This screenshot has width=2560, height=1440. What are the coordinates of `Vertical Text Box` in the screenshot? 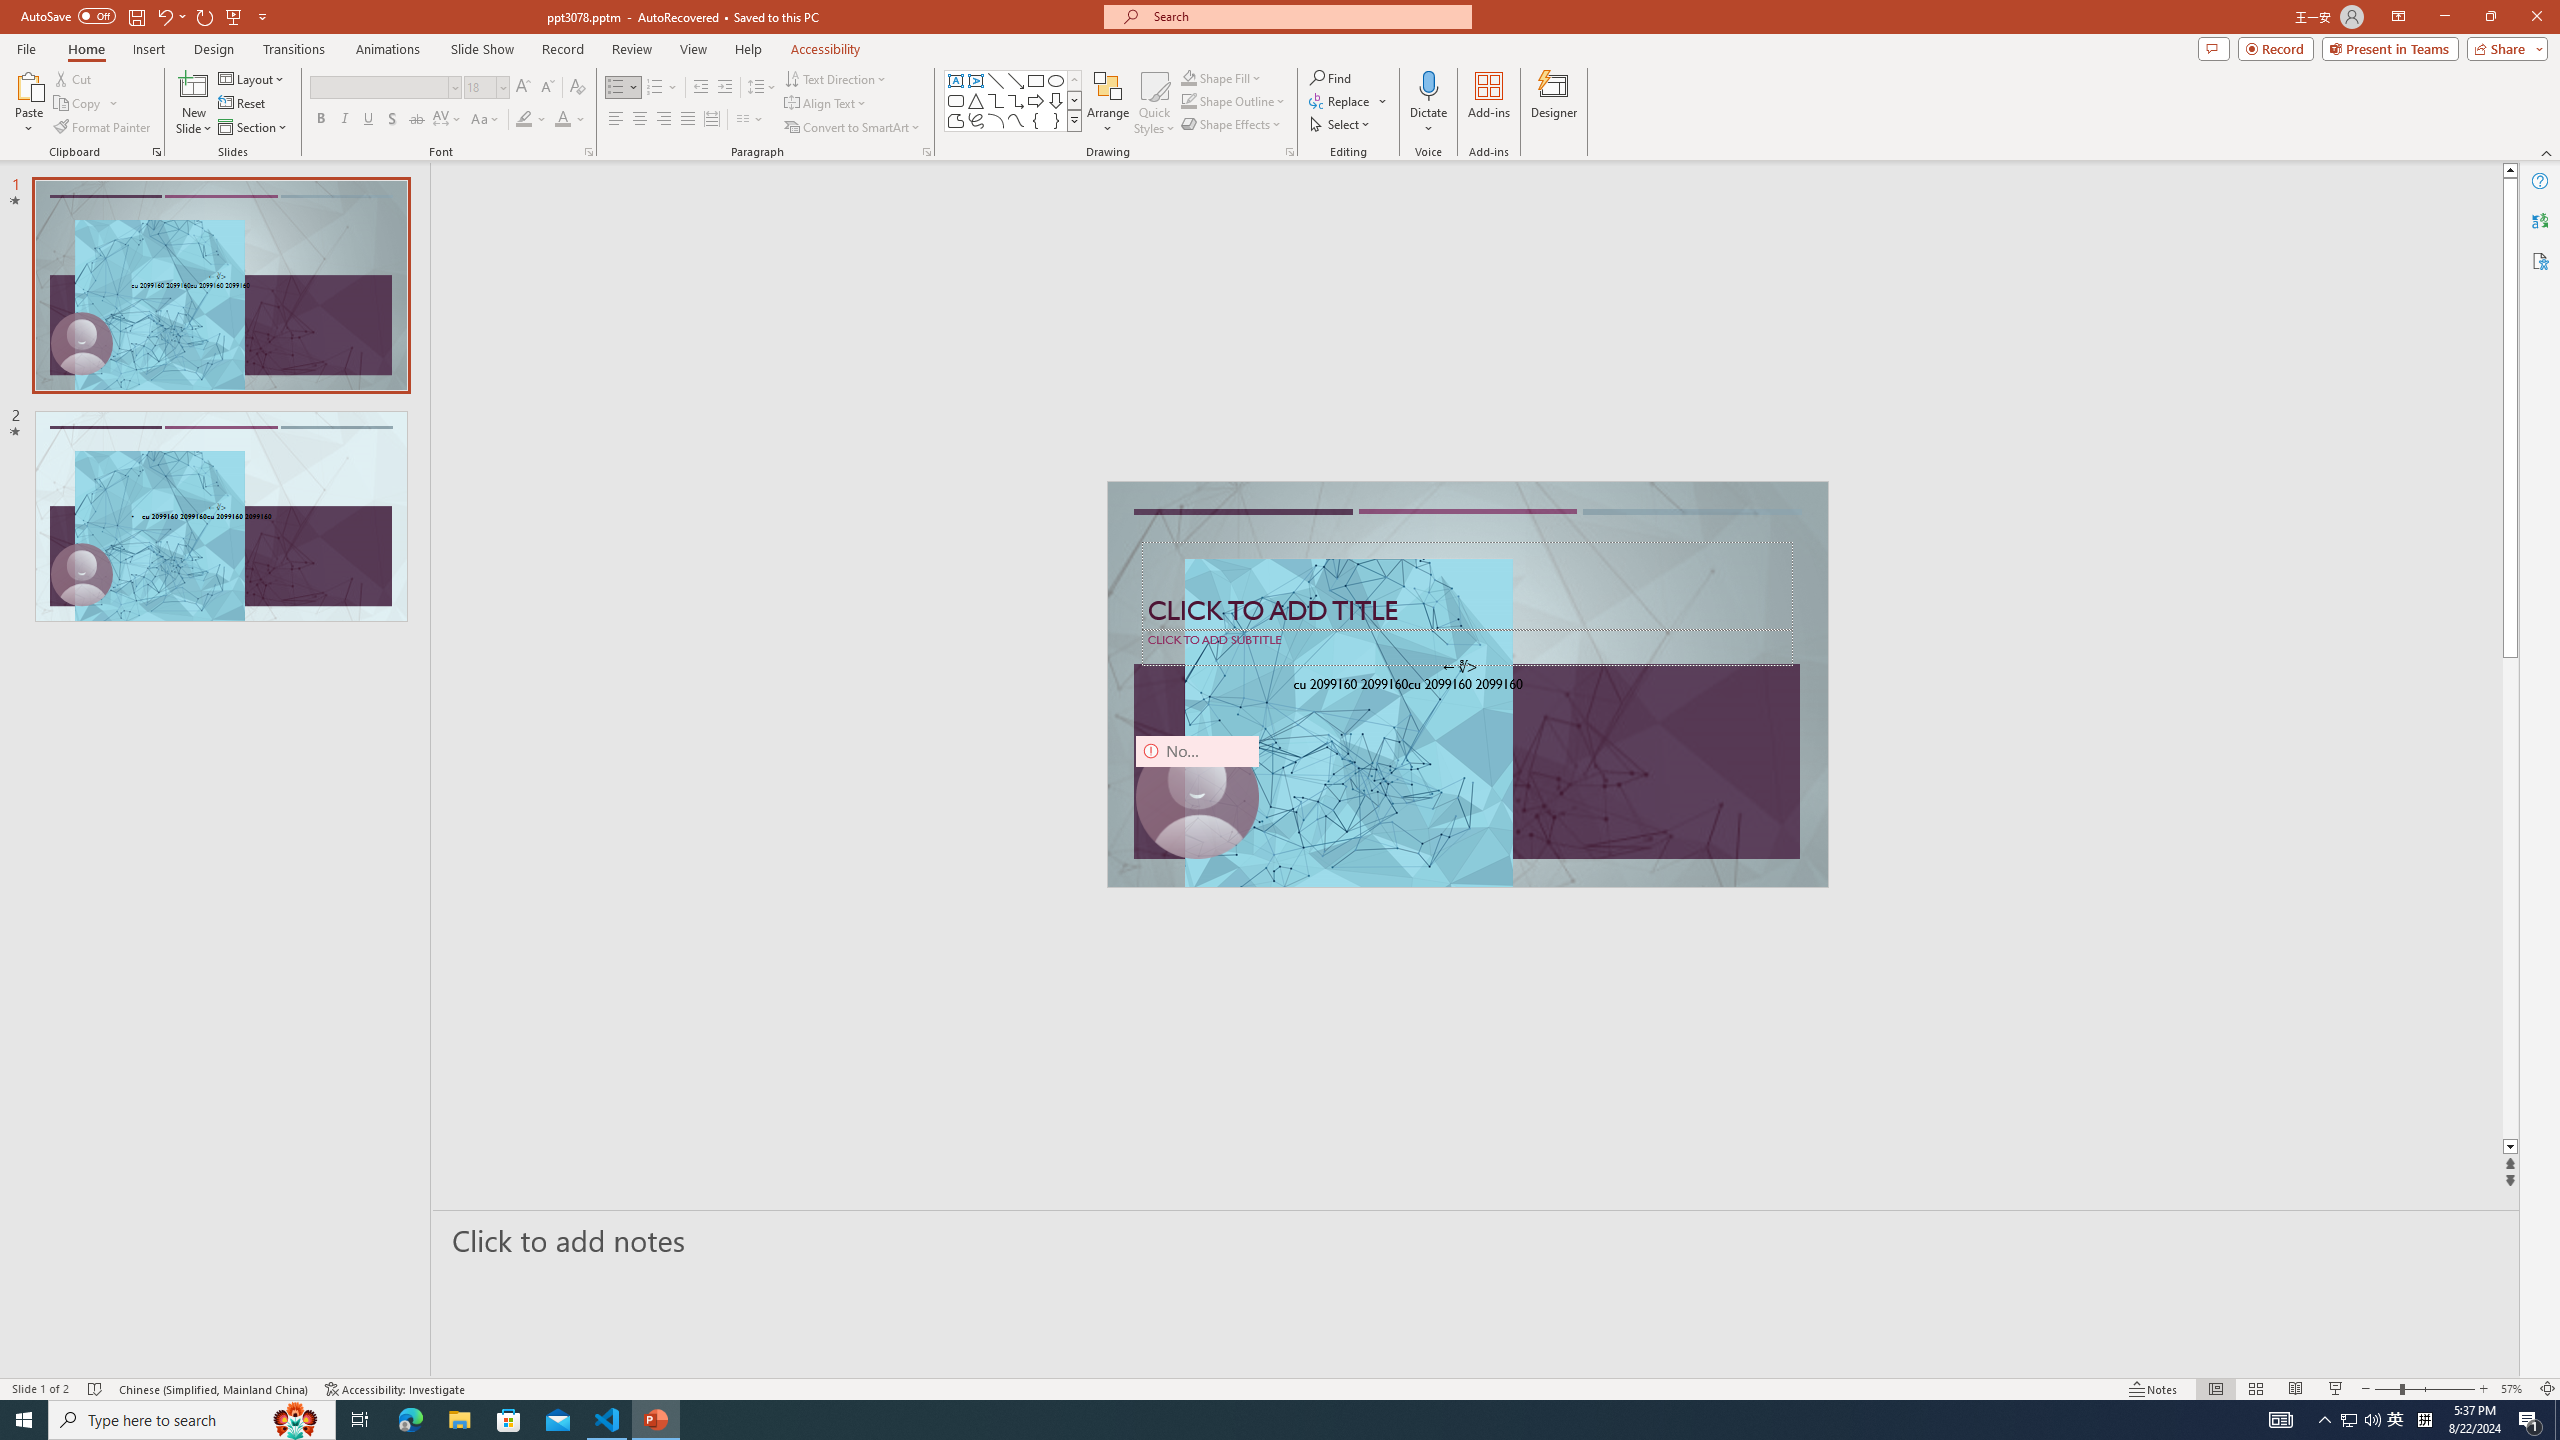 It's located at (975, 80).